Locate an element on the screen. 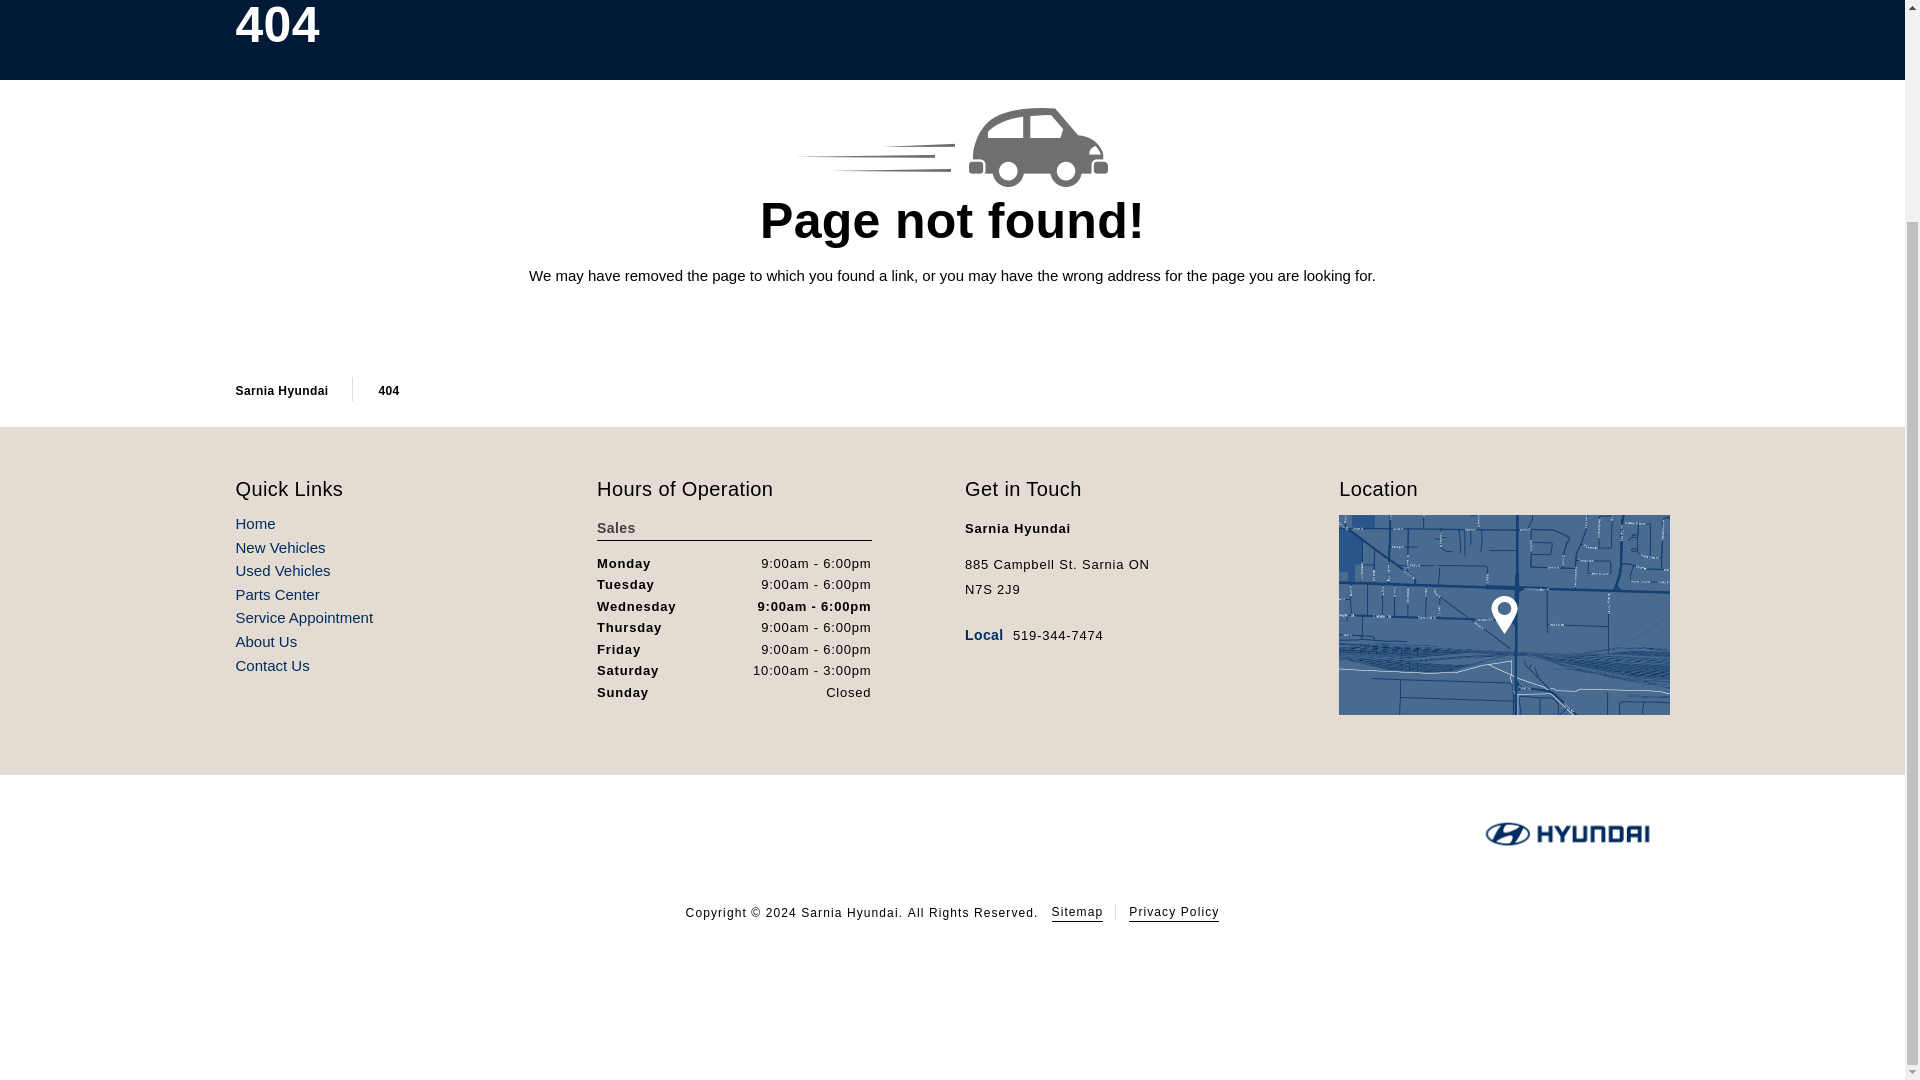  Powered by EDealer is located at coordinates (952, 986).